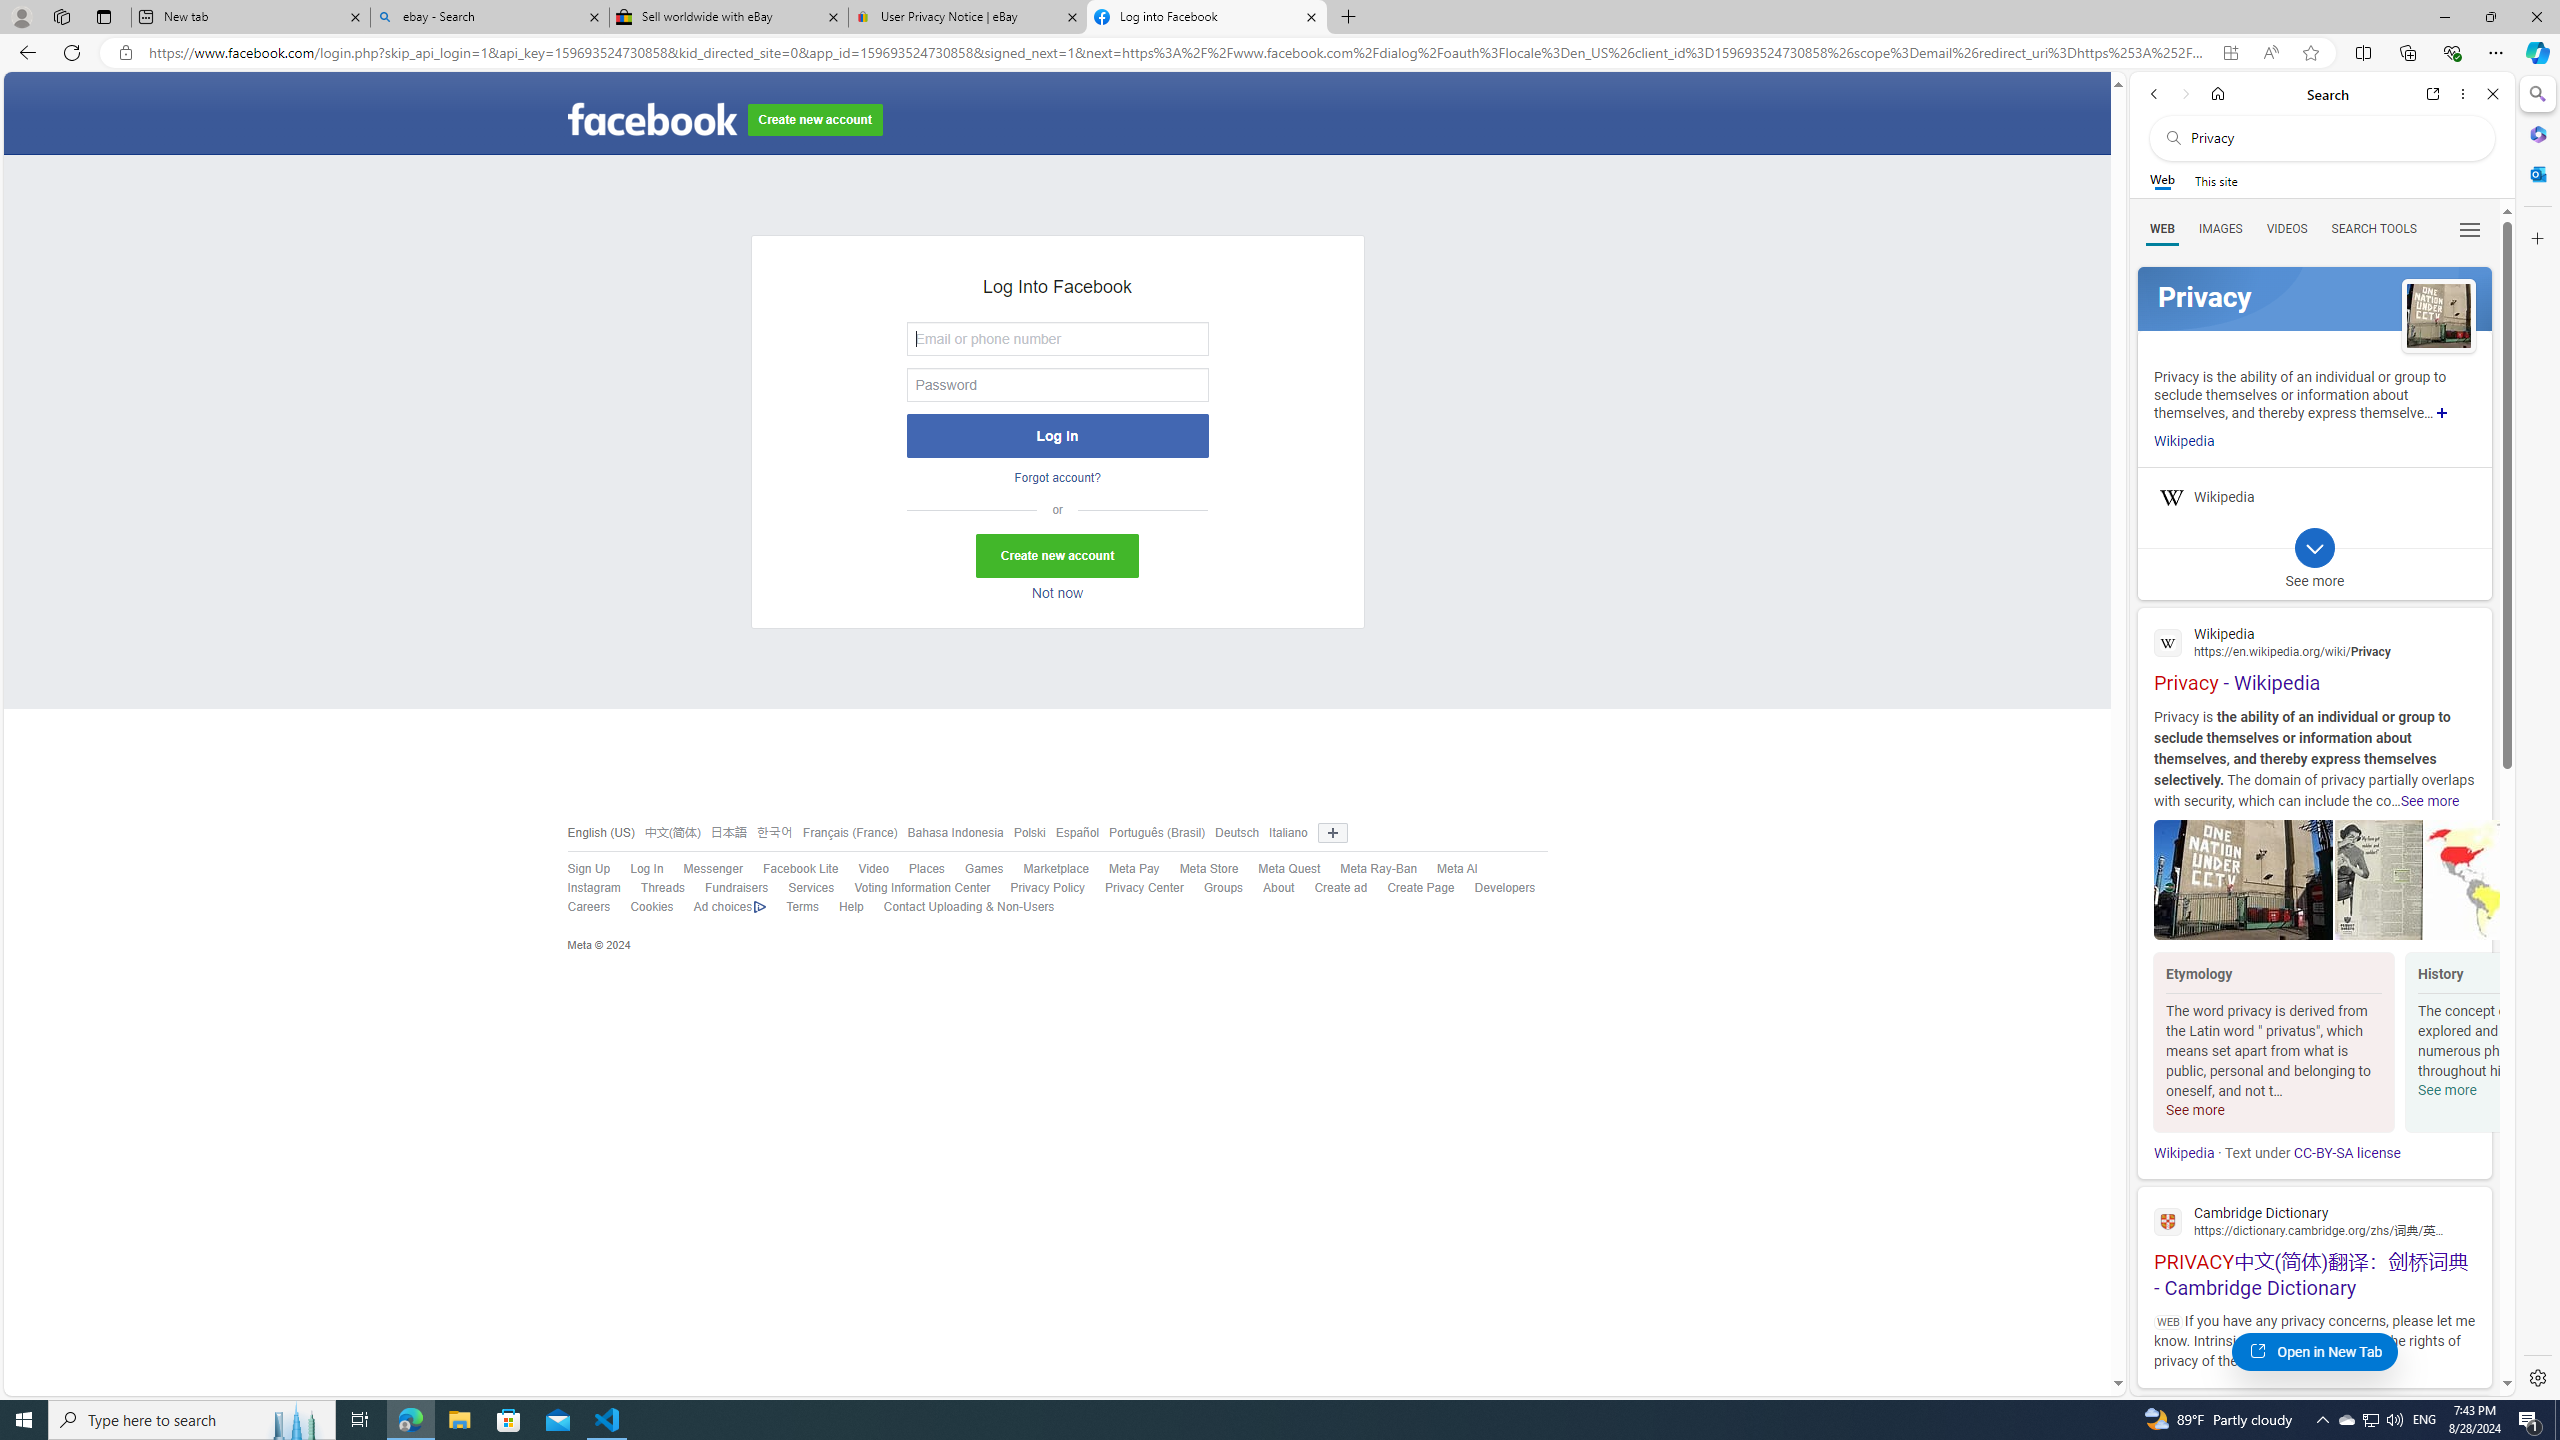 Image resolution: width=2560 pixels, height=1440 pixels. Describe the element at coordinates (594, 888) in the screenshot. I see `Instagram` at that location.